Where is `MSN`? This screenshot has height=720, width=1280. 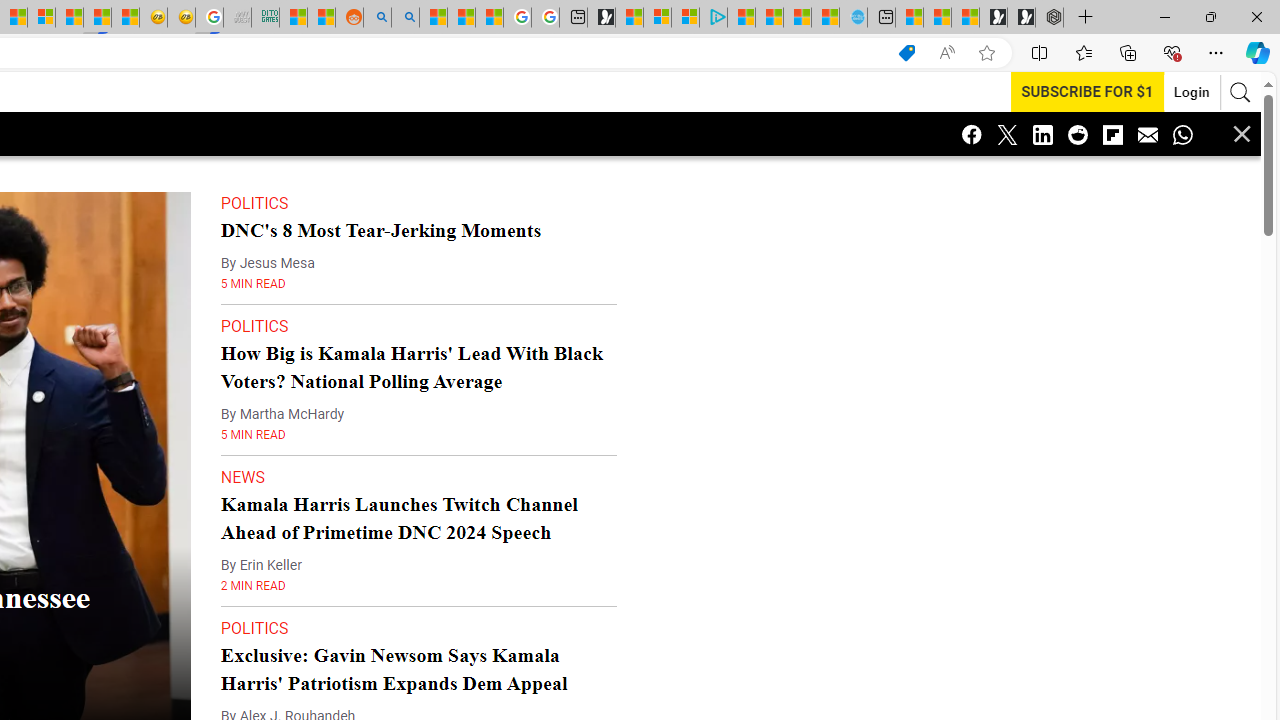 MSN is located at coordinates (98, 18).